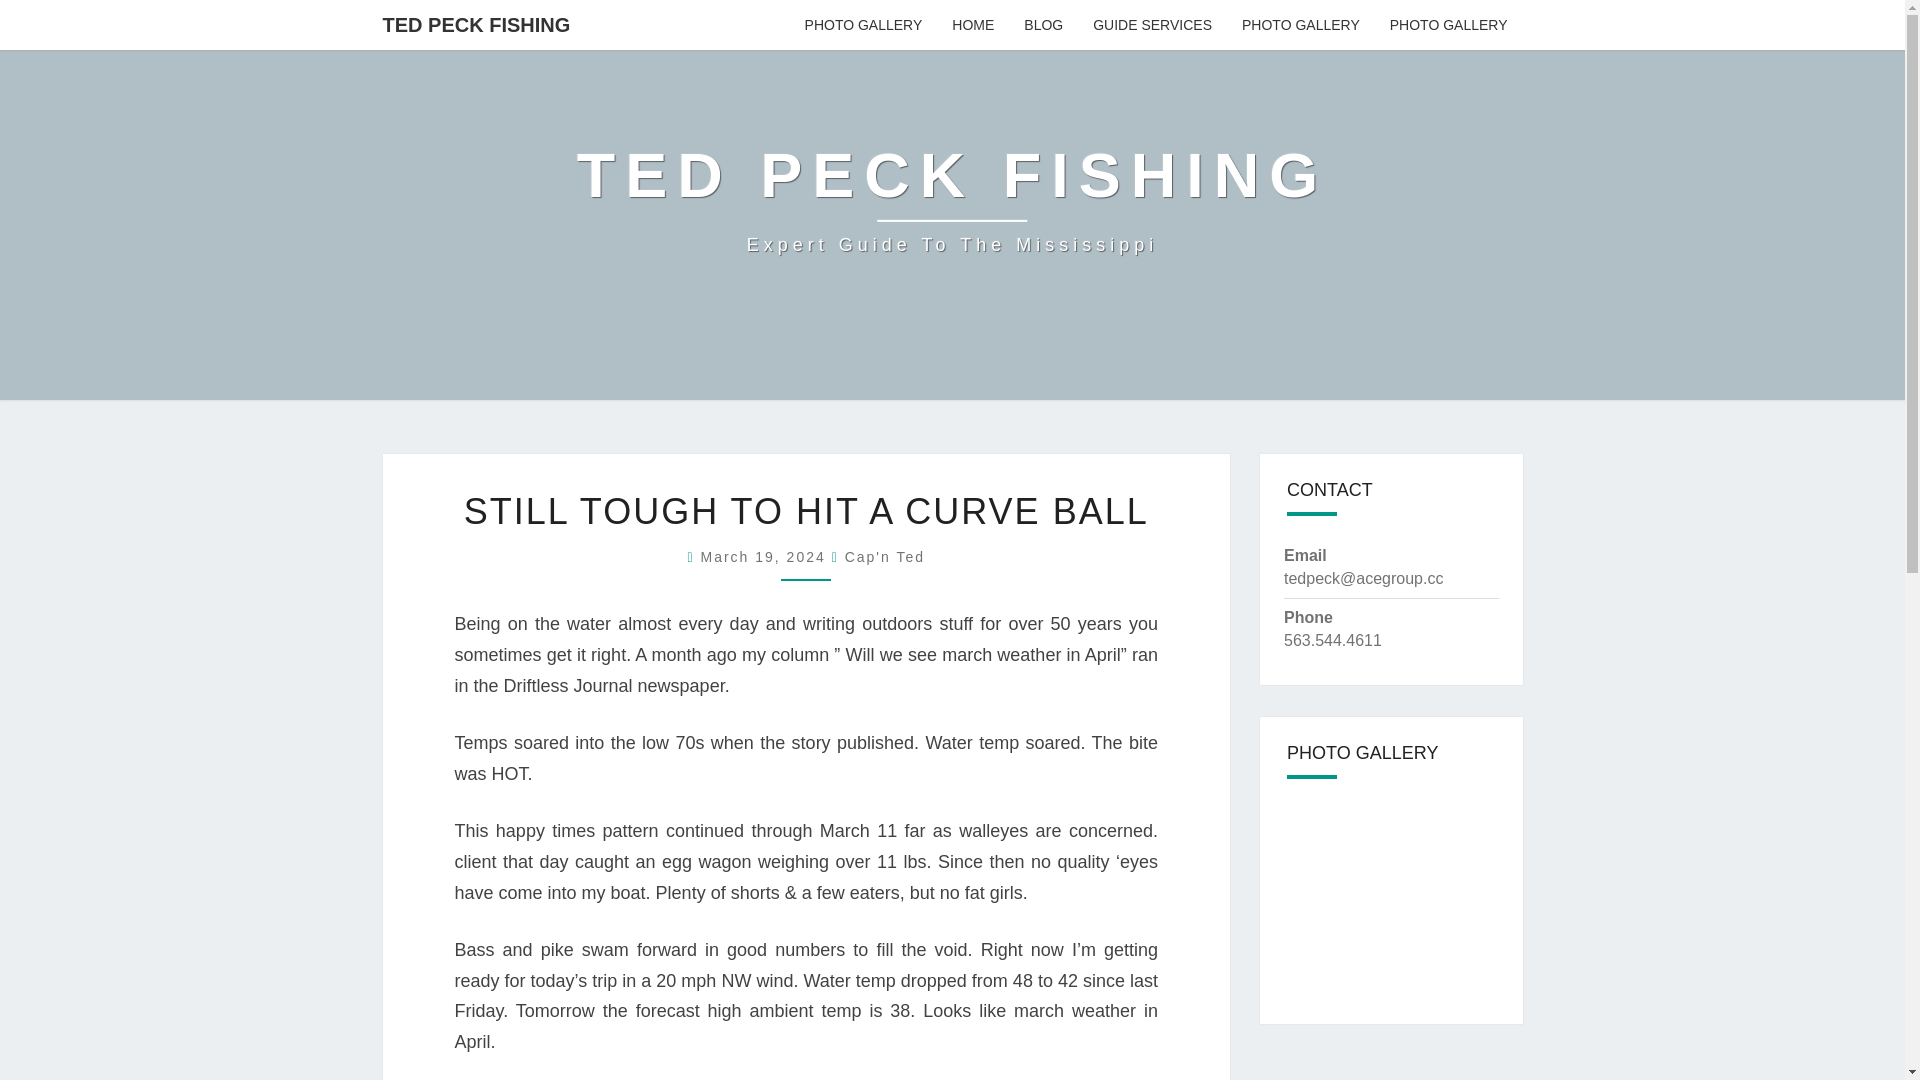  I want to click on BLOG, so click(1043, 24).